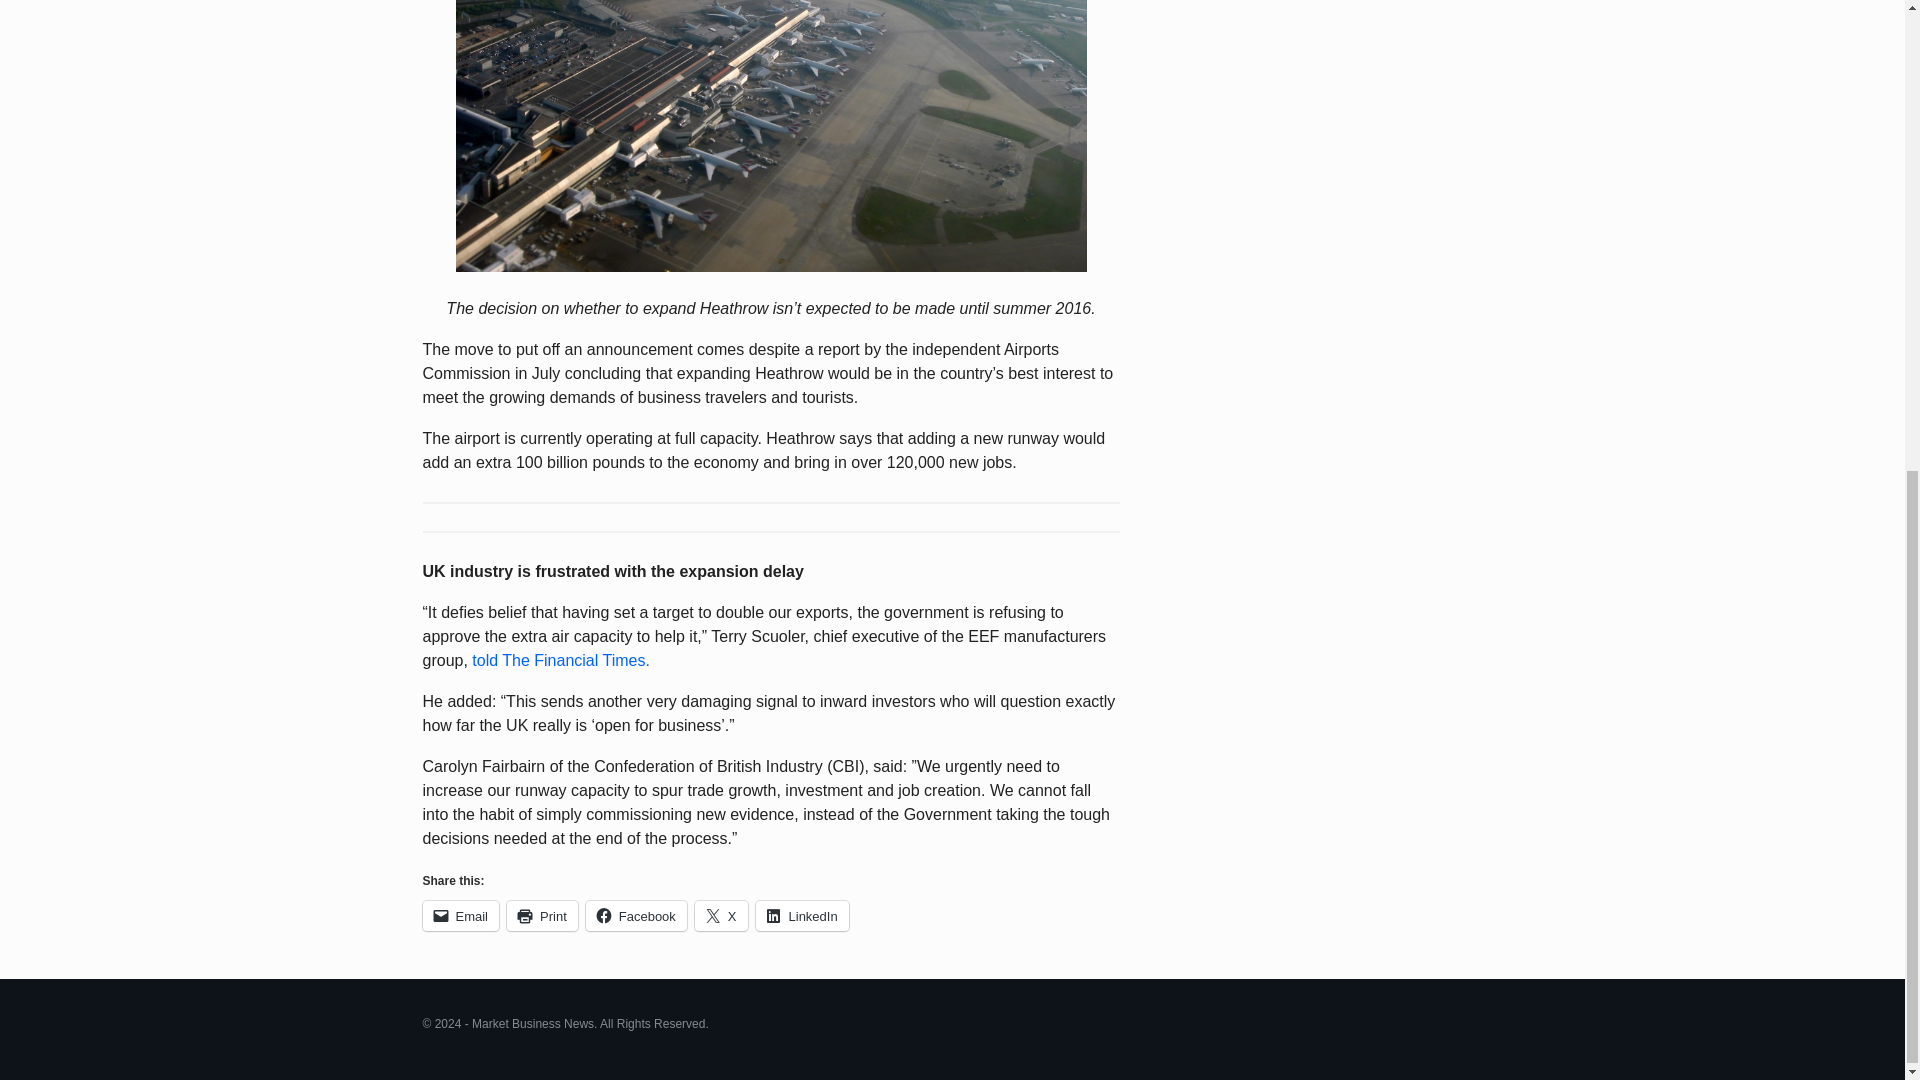 This screenshot has width=1920, height=1080. What do you see at coordinates (561, 660) in the screenshot?
I see `told The Financial Times.` at bounding box center [561, 660].